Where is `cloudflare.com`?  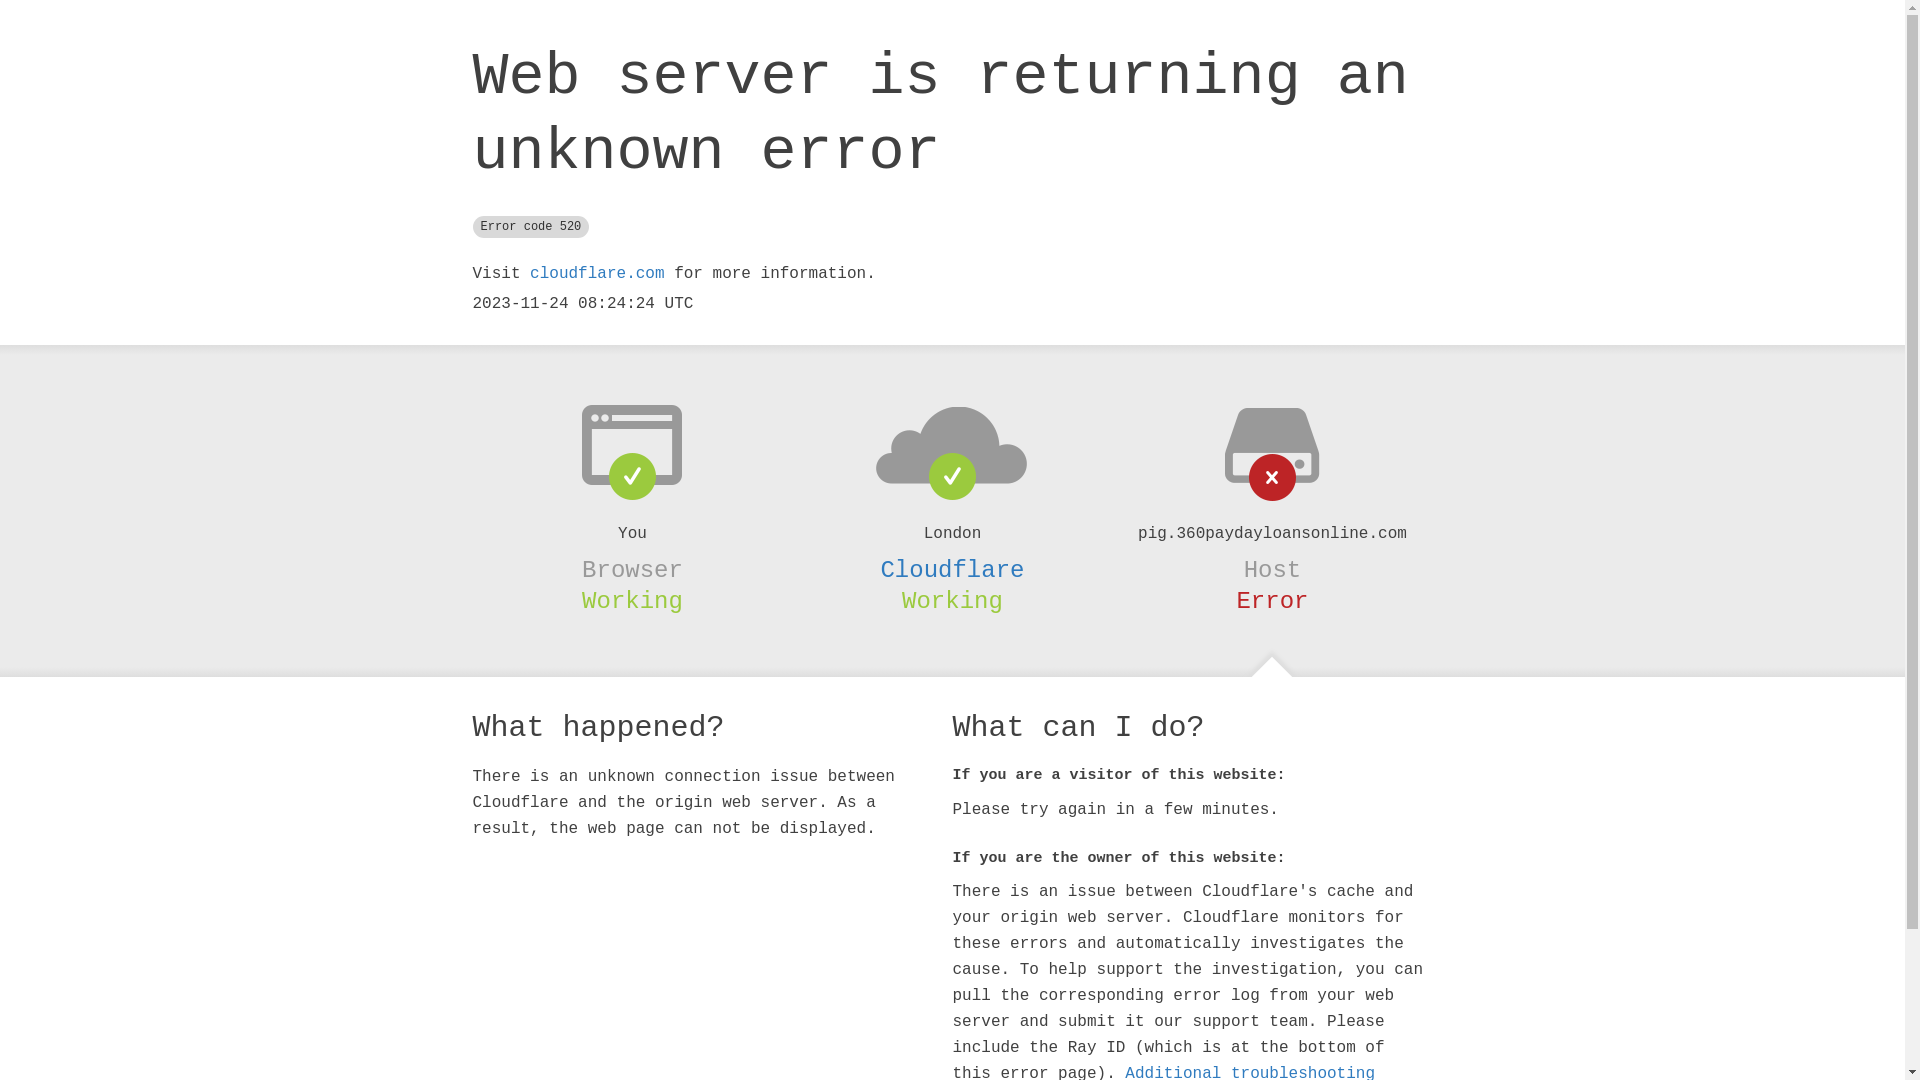 cloudflare.com is located at coordinates (597, 274).